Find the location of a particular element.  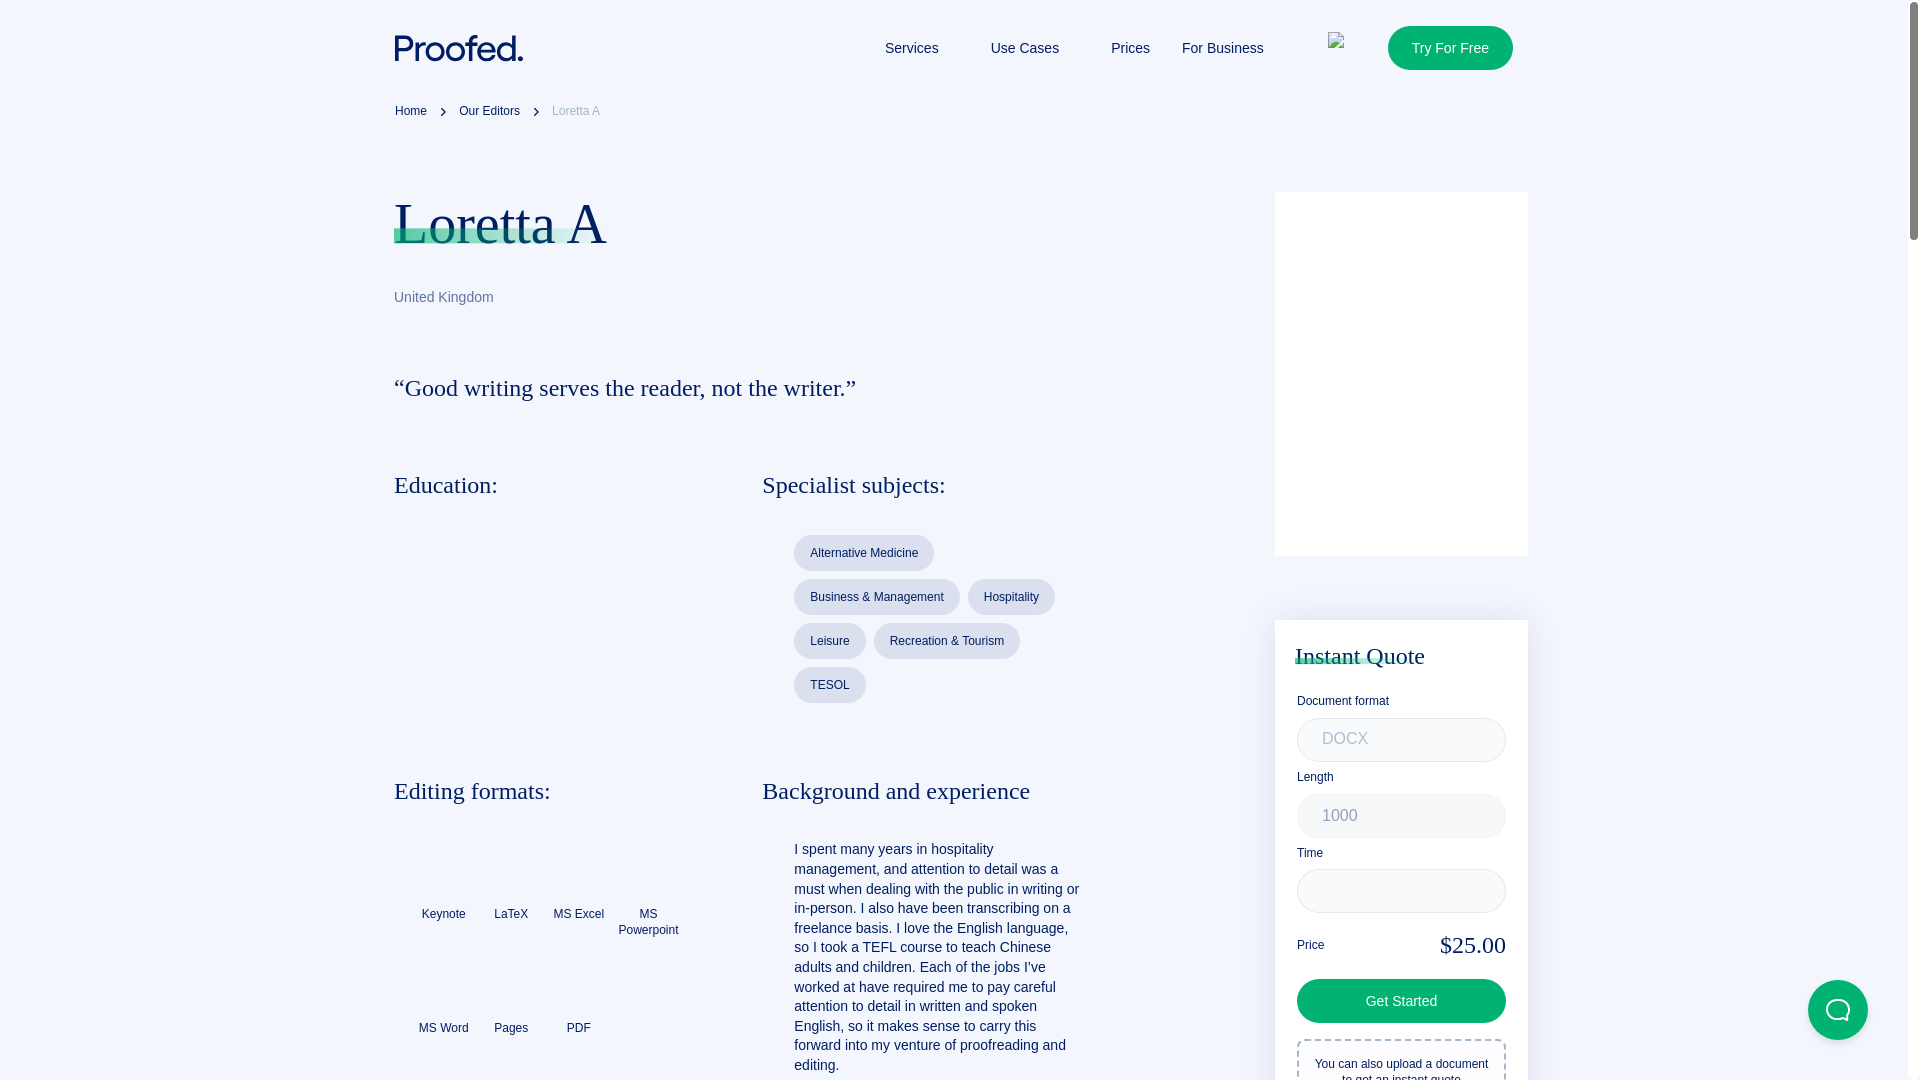

MS Powerpoint is located at coordinates (648, 889).